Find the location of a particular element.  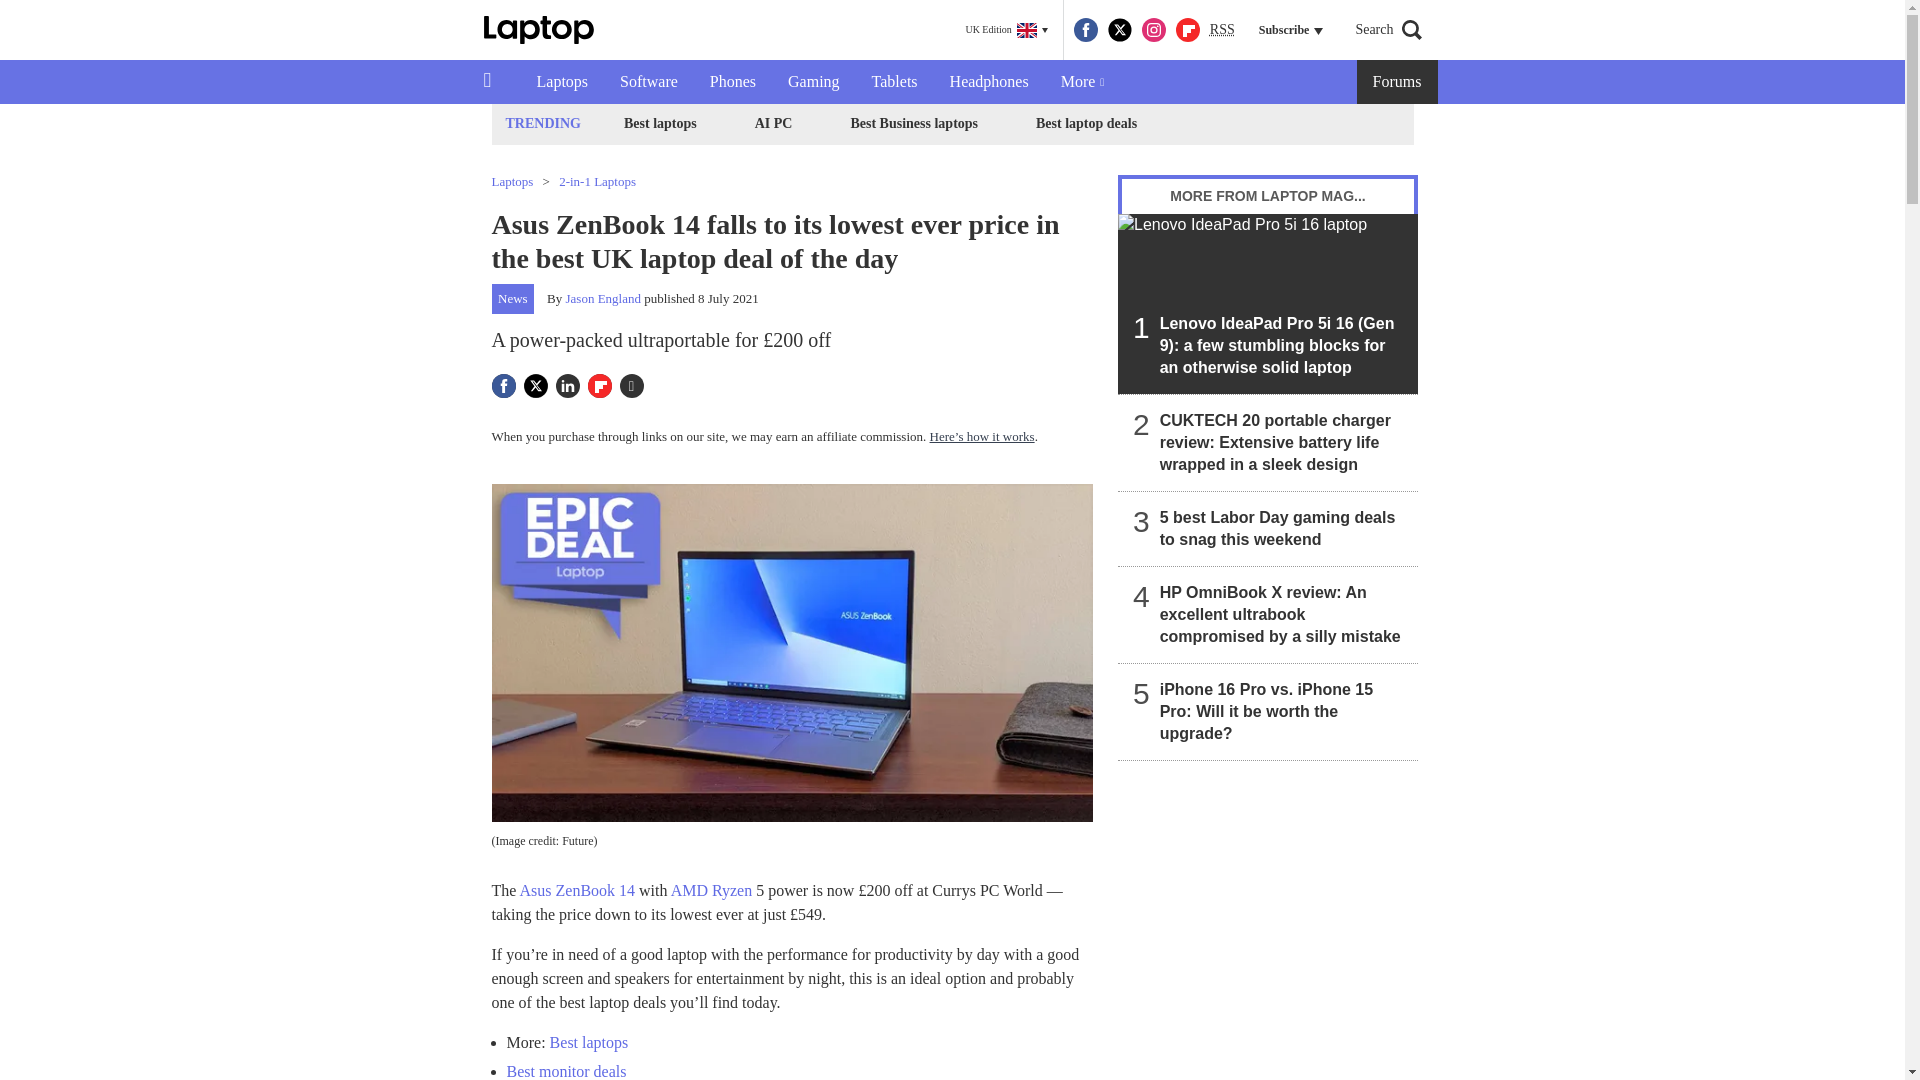

Best laptop deals is located at coordinates (1086, 124).